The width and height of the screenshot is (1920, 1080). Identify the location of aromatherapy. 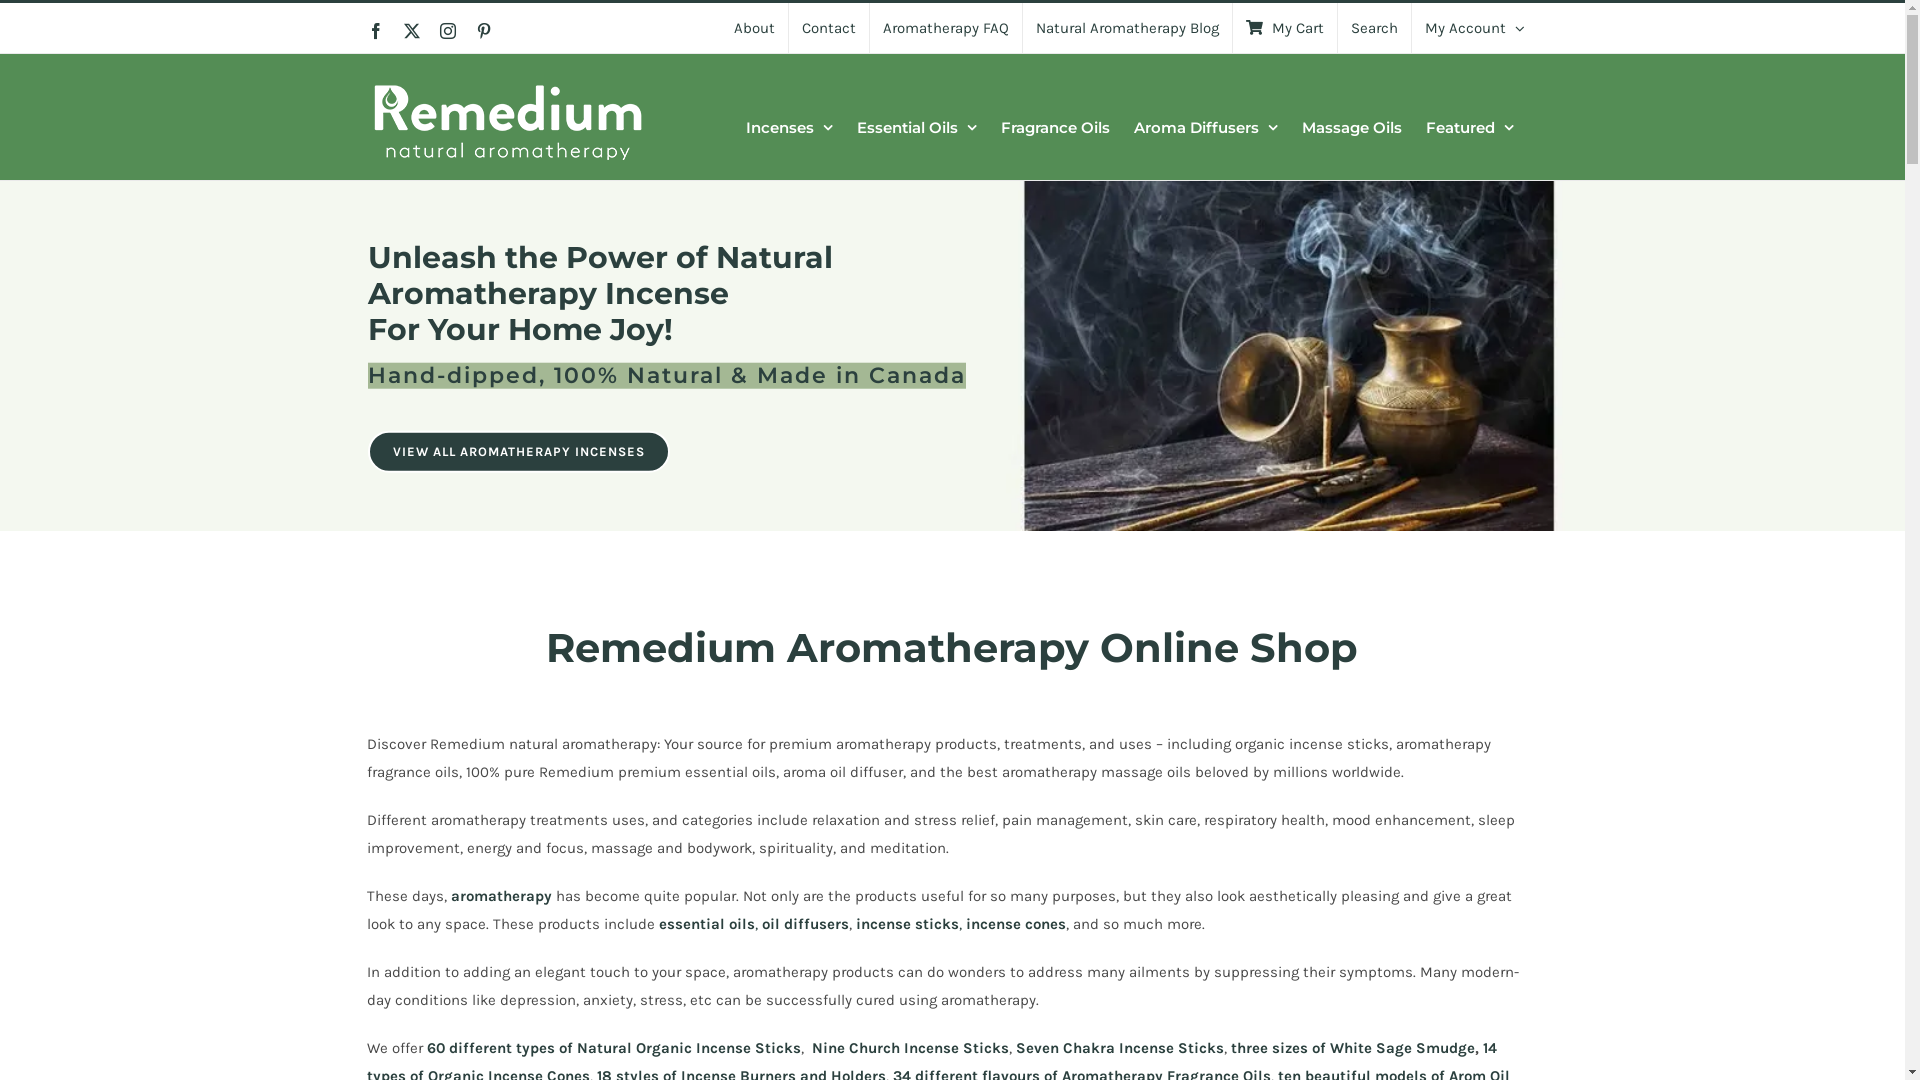
(502, 896).